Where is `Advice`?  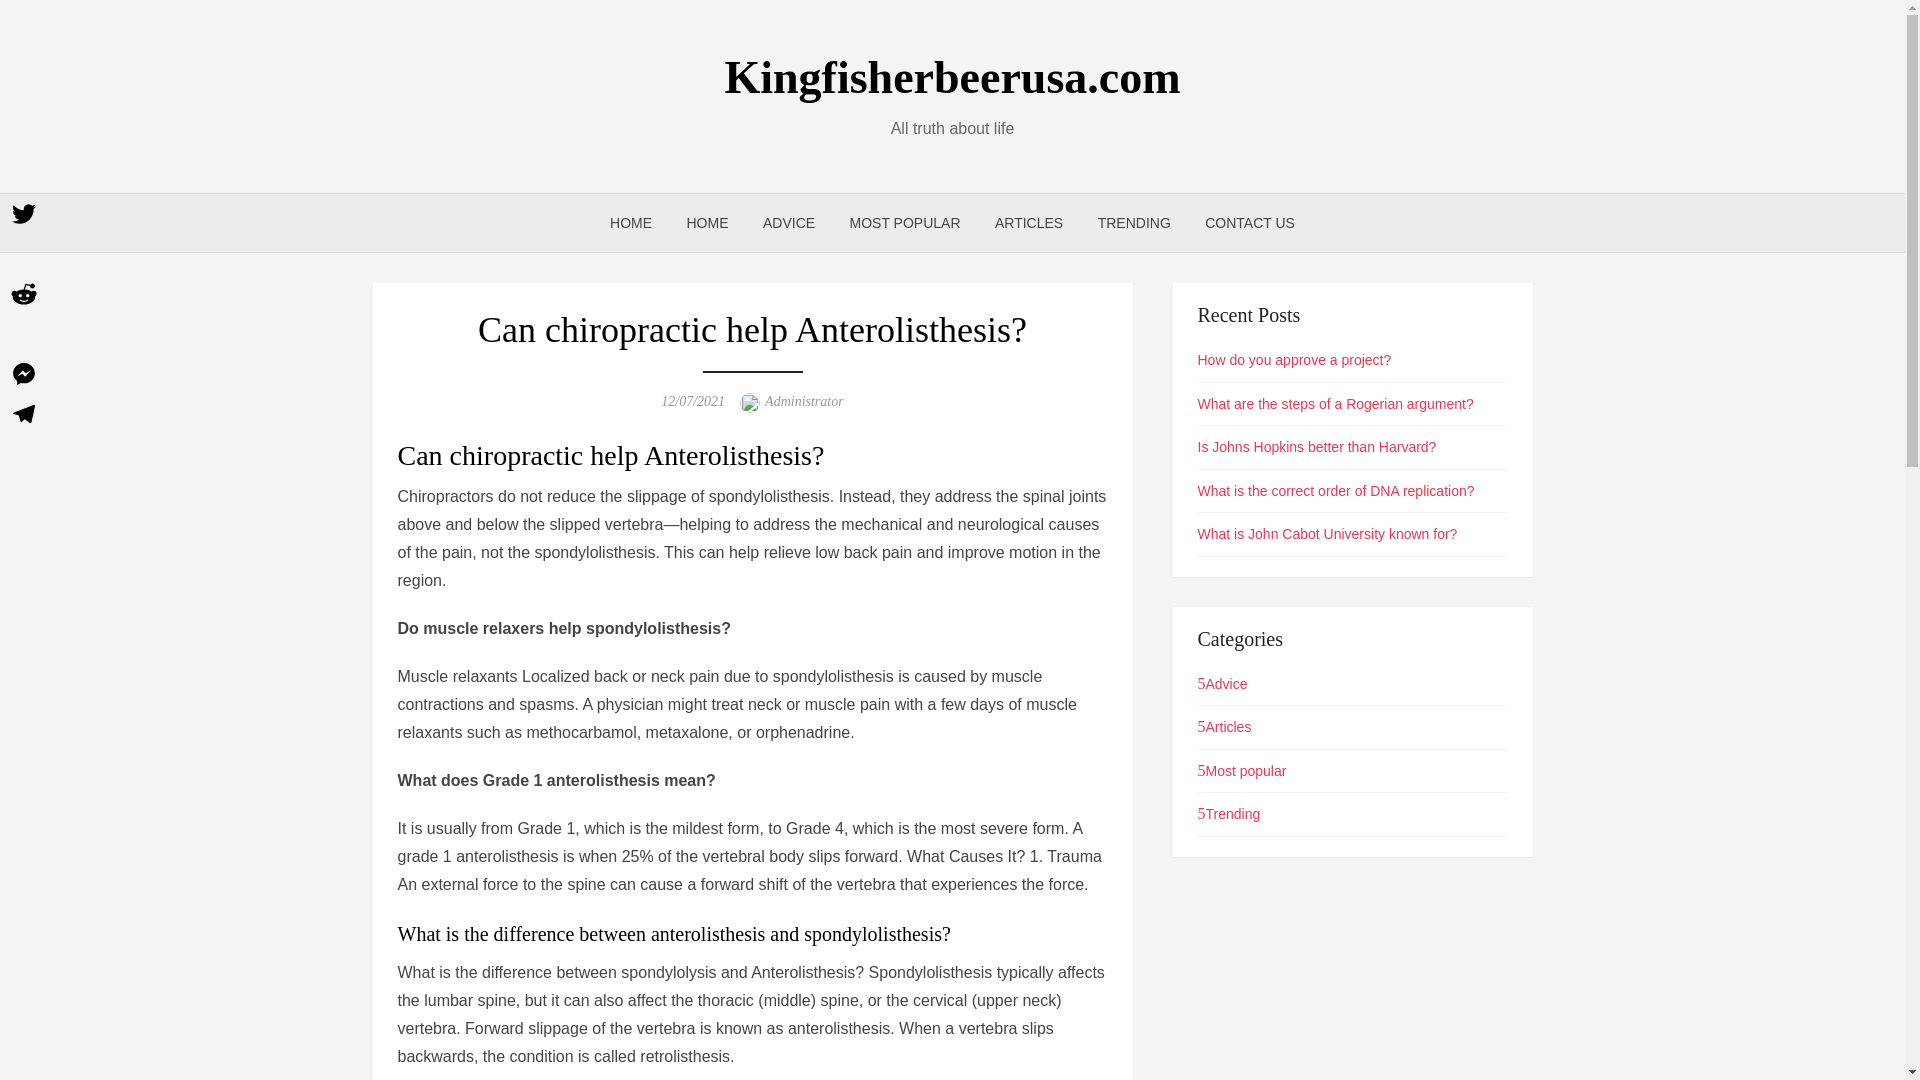 Advice is located at coordinates (1223, 684).